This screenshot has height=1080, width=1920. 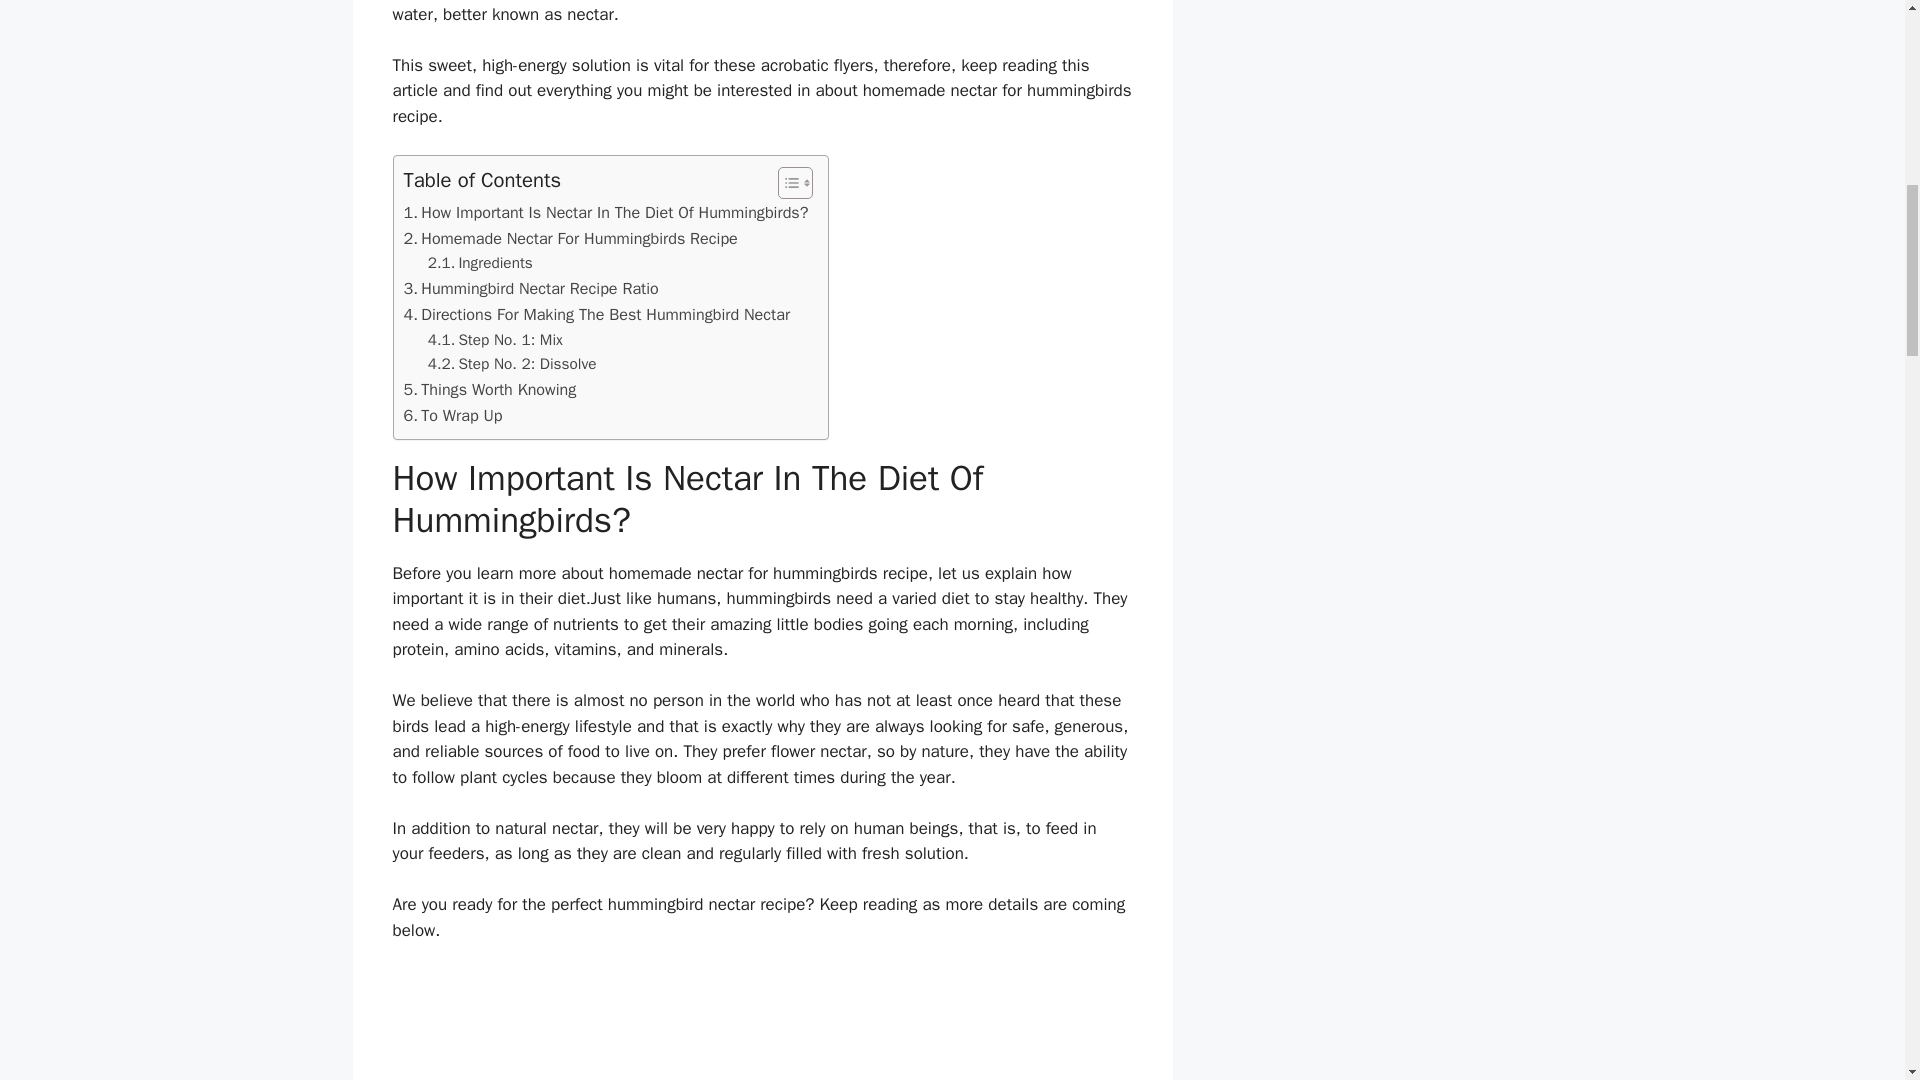 I want to click on To Wrap Up, so click(x=453, y=415).